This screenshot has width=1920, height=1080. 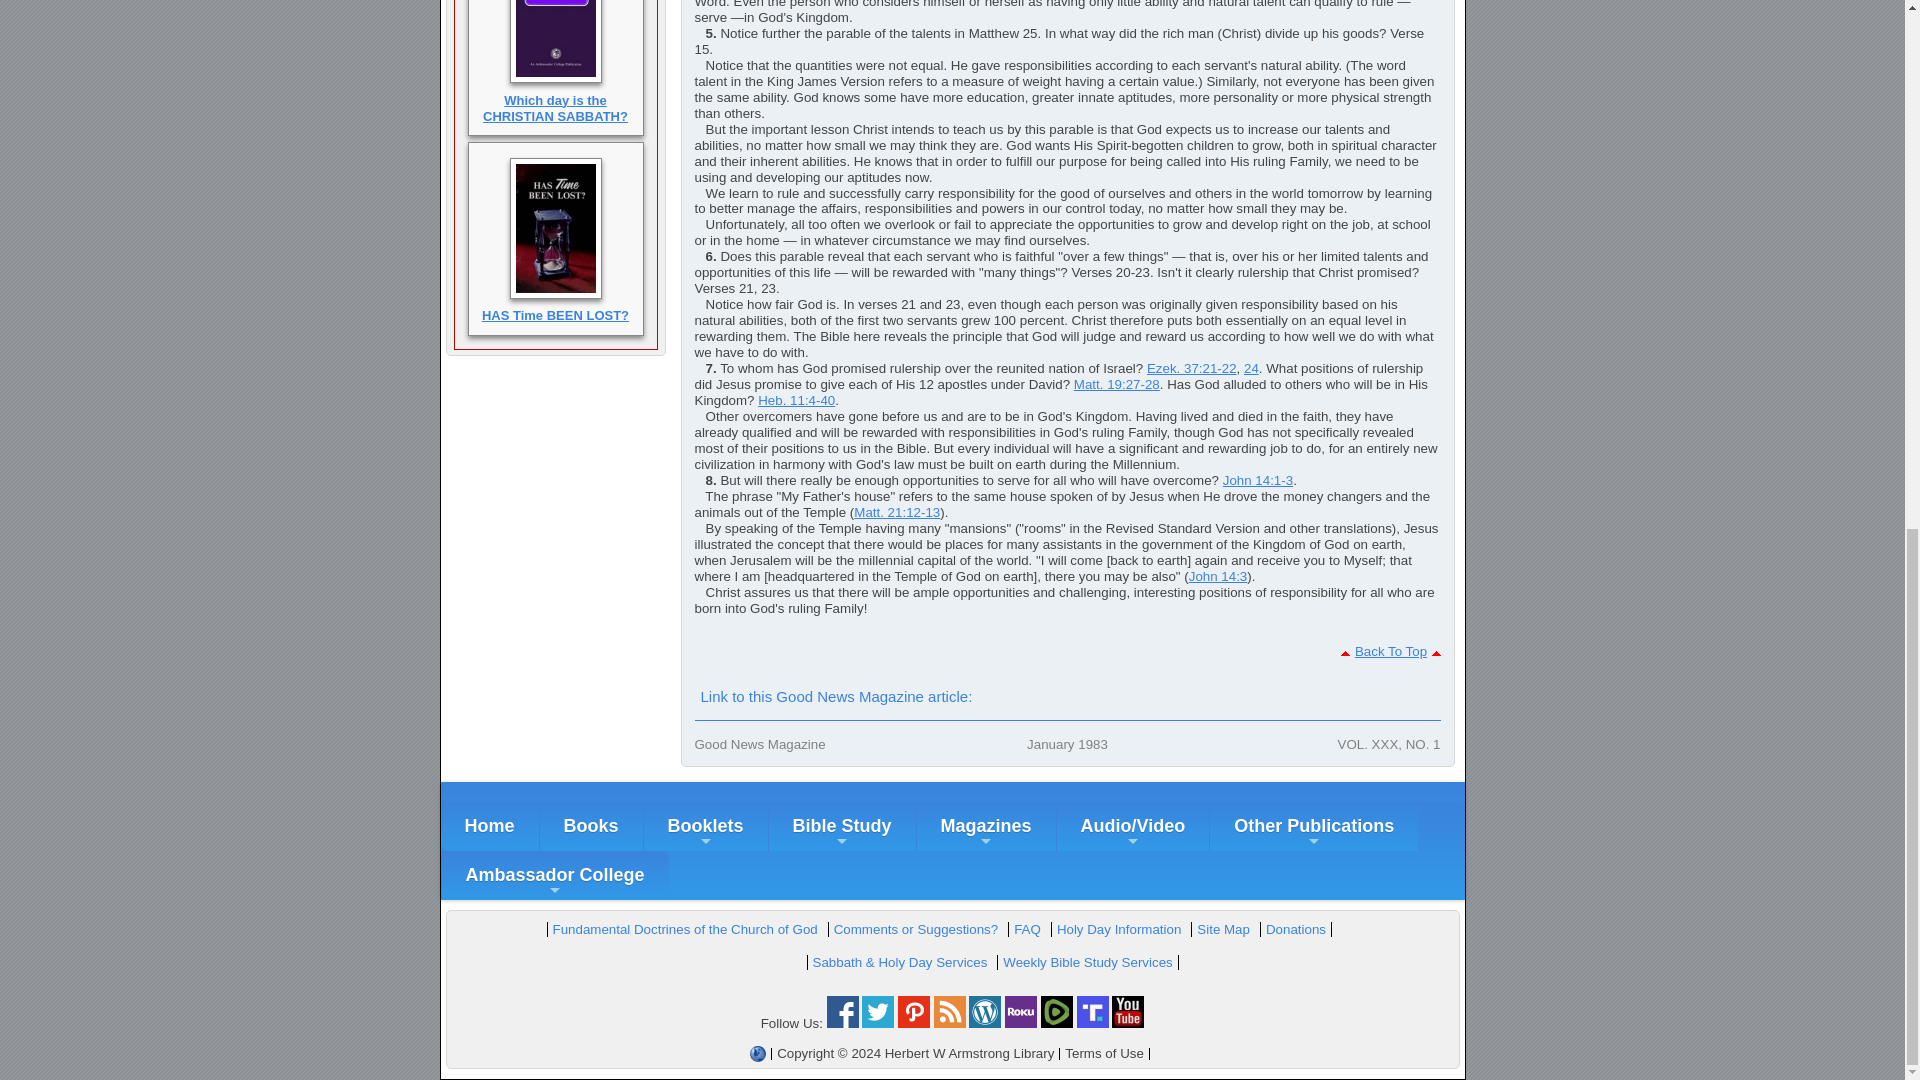 What do you see at coordinates (984, 1024) in the screenshot?
I see `HWALibrary - Wordpress` at bounding box center [984, 1024].